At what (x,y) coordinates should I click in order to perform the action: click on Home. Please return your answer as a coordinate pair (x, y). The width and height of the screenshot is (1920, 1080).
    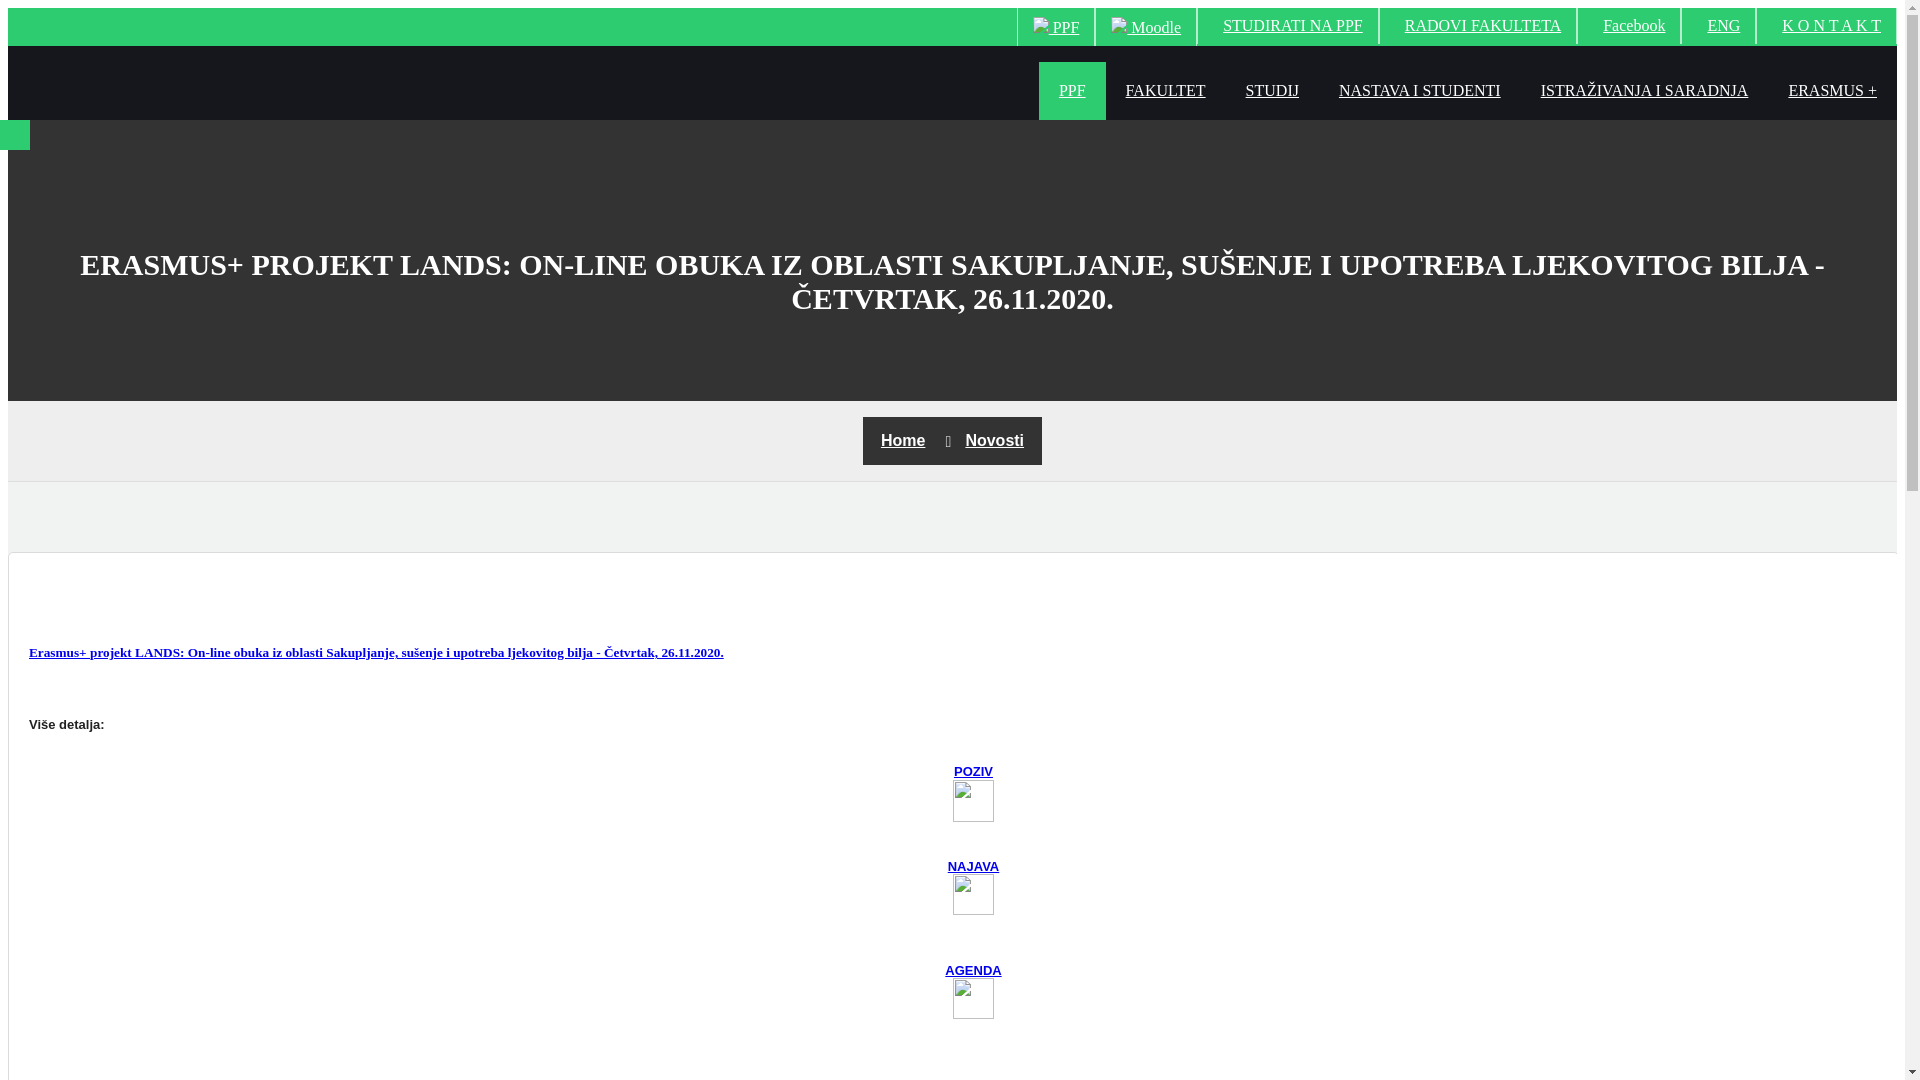
    Looking at the image, I should click on (903, 441).